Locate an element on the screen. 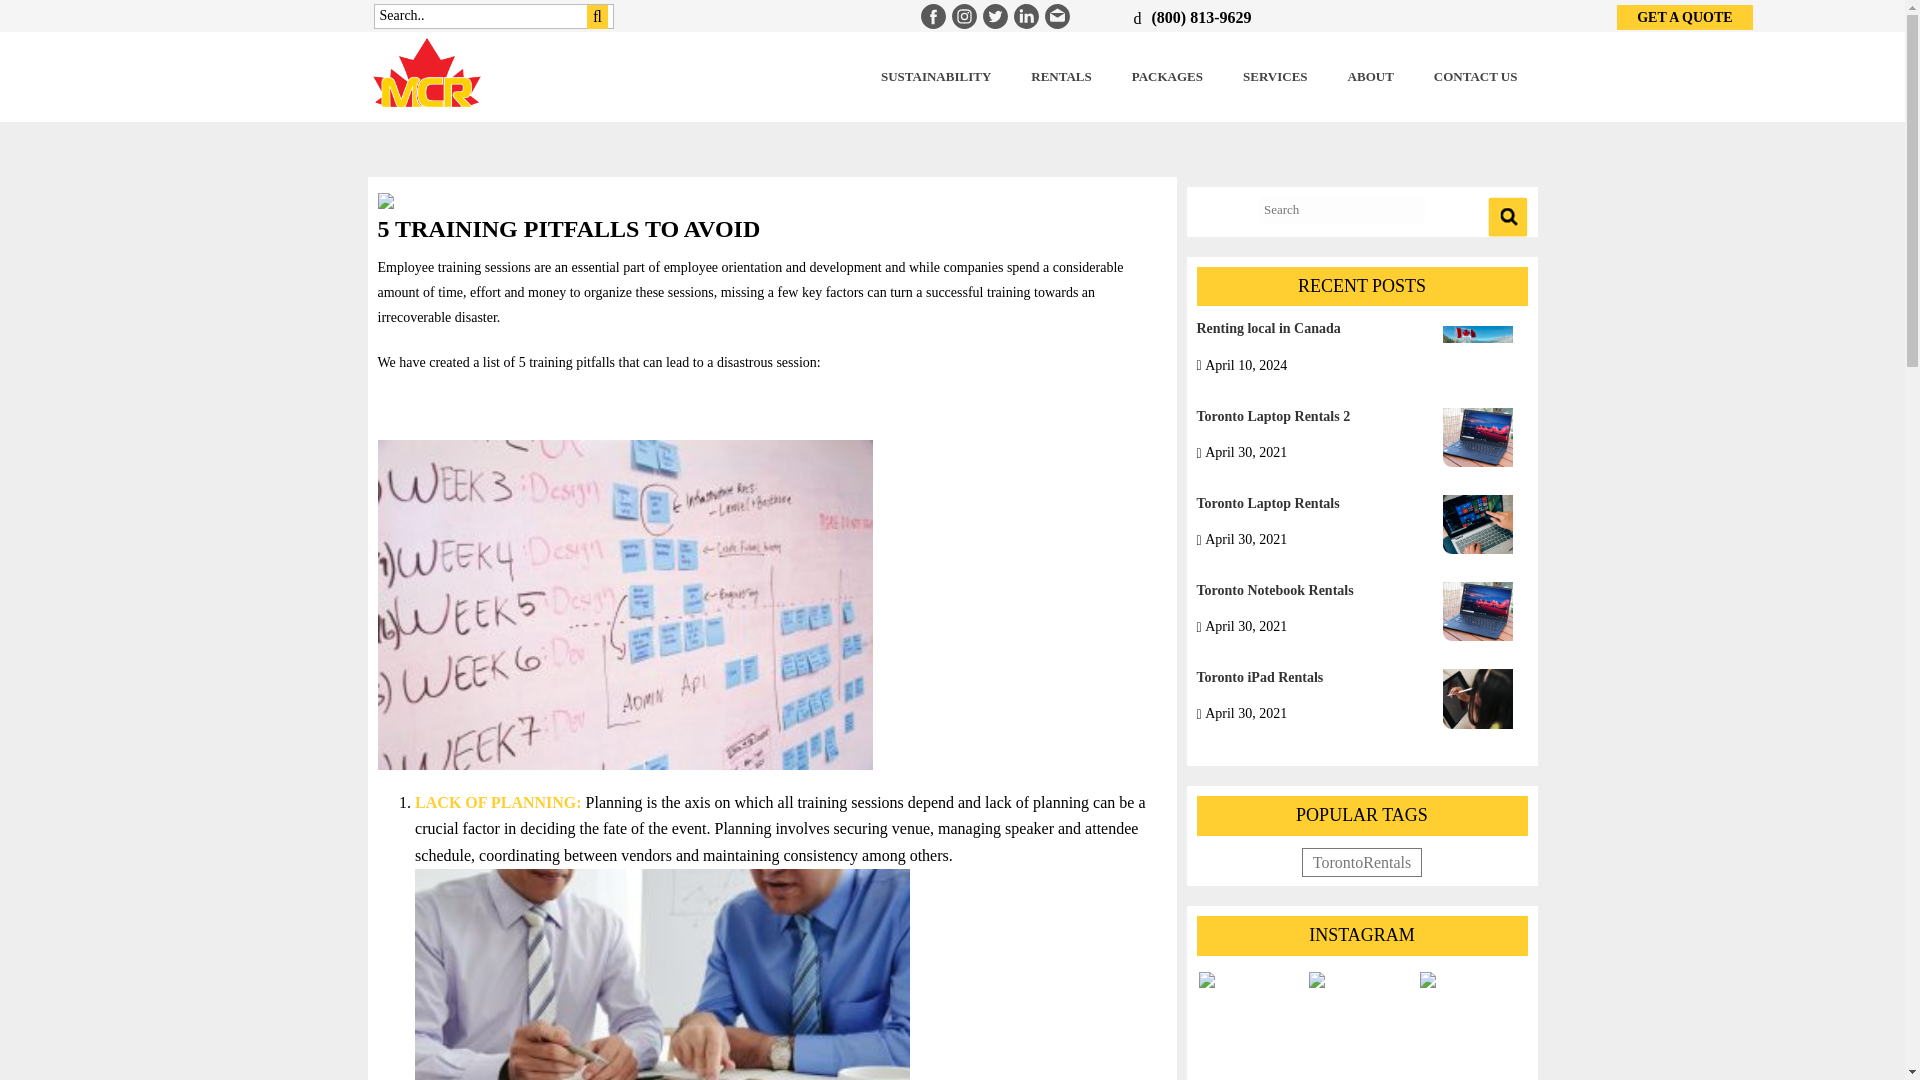 This screenshot has height=1080, width=1920. GET A QUOTE is located at coordinates (1684, 18).